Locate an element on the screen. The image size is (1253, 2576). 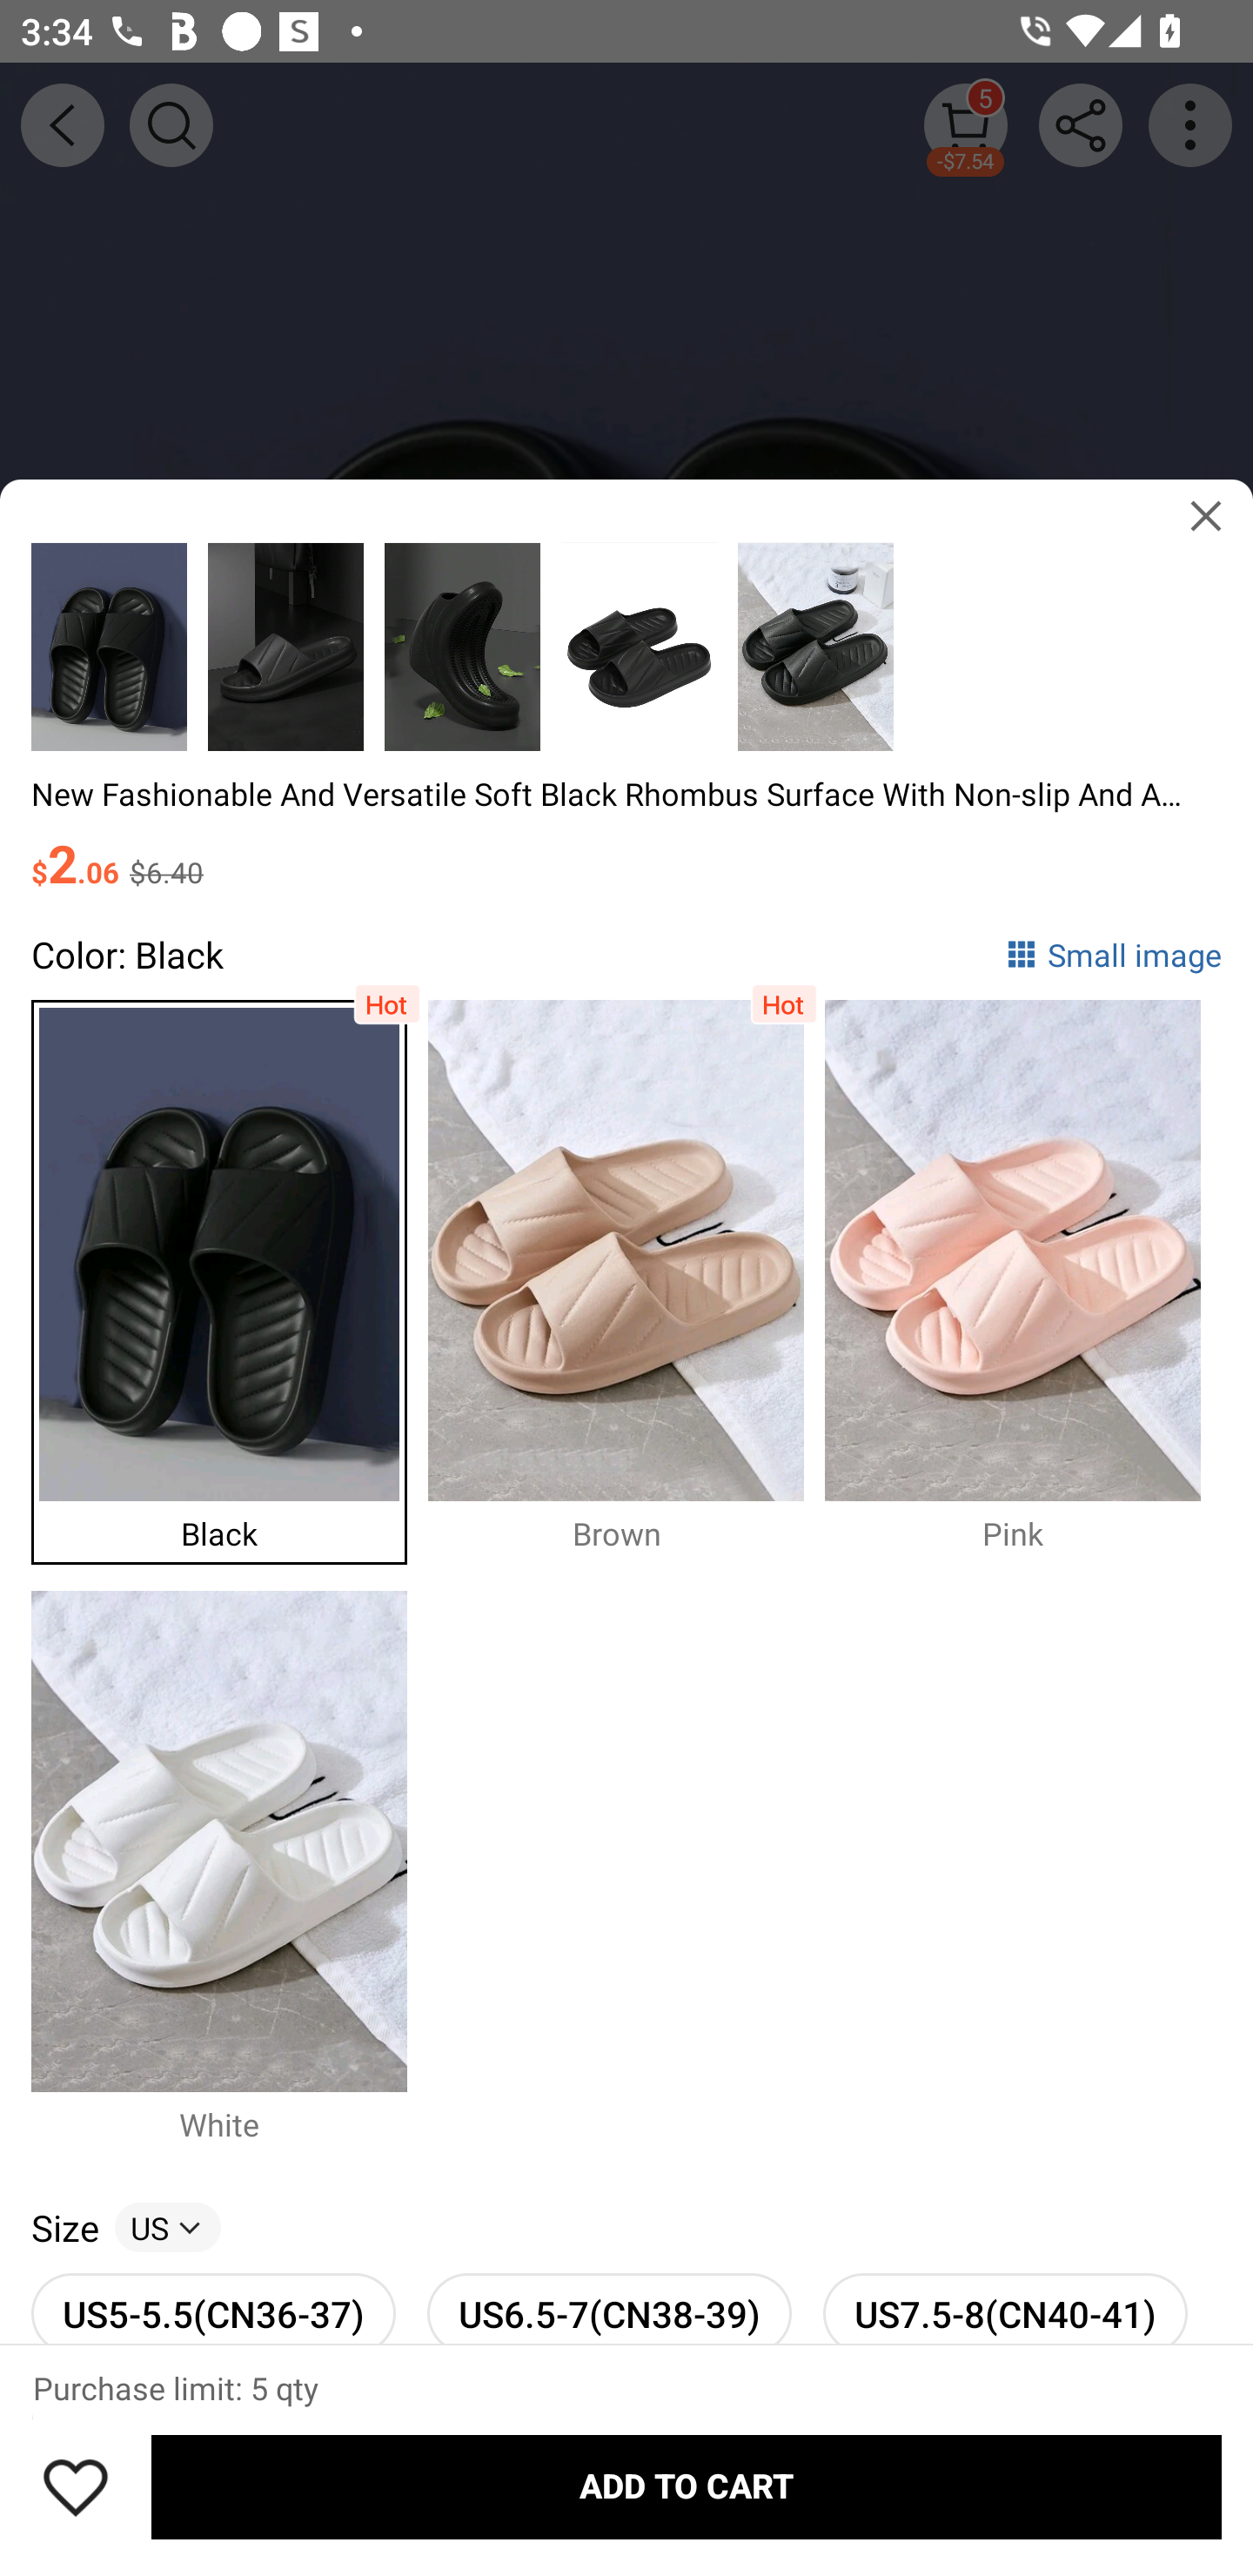
Black is located at coordinates (230, 1274).